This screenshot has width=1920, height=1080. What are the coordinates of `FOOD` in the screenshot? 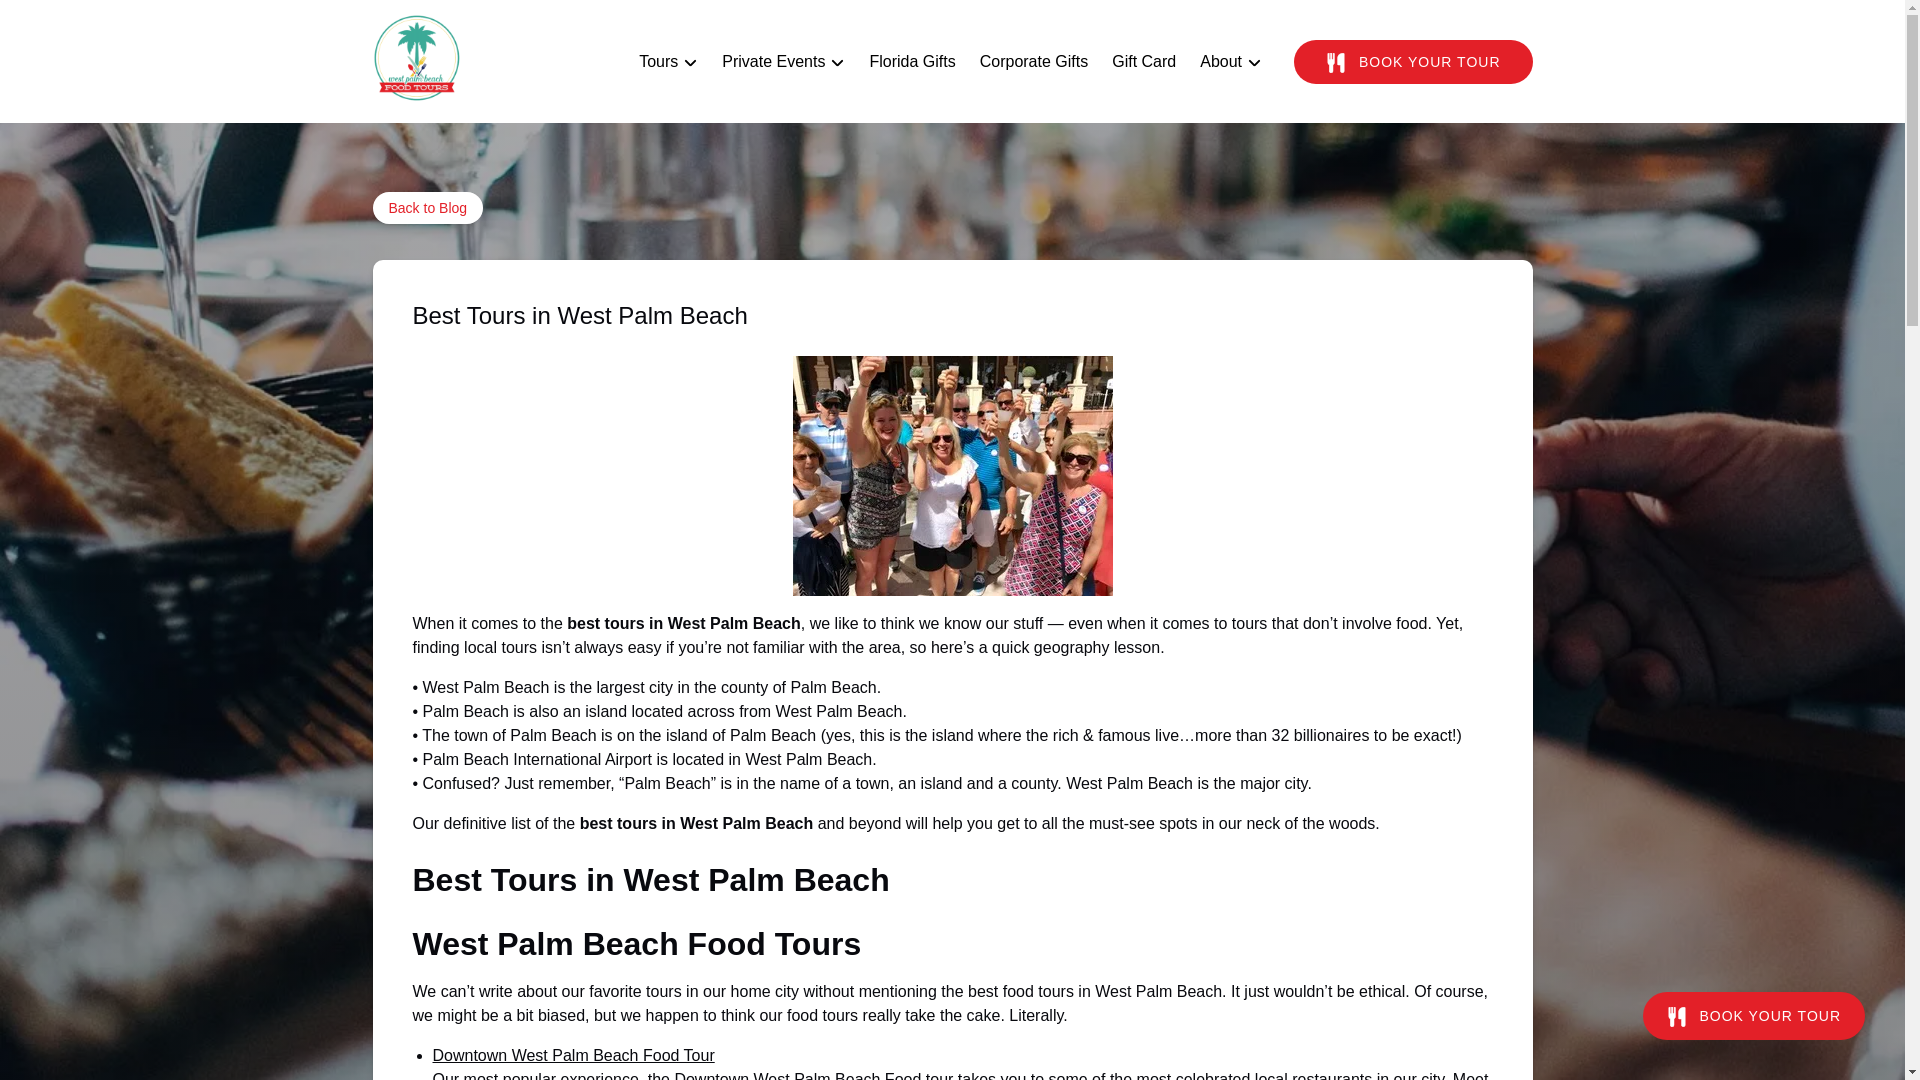 It's located at (1676, 1016).